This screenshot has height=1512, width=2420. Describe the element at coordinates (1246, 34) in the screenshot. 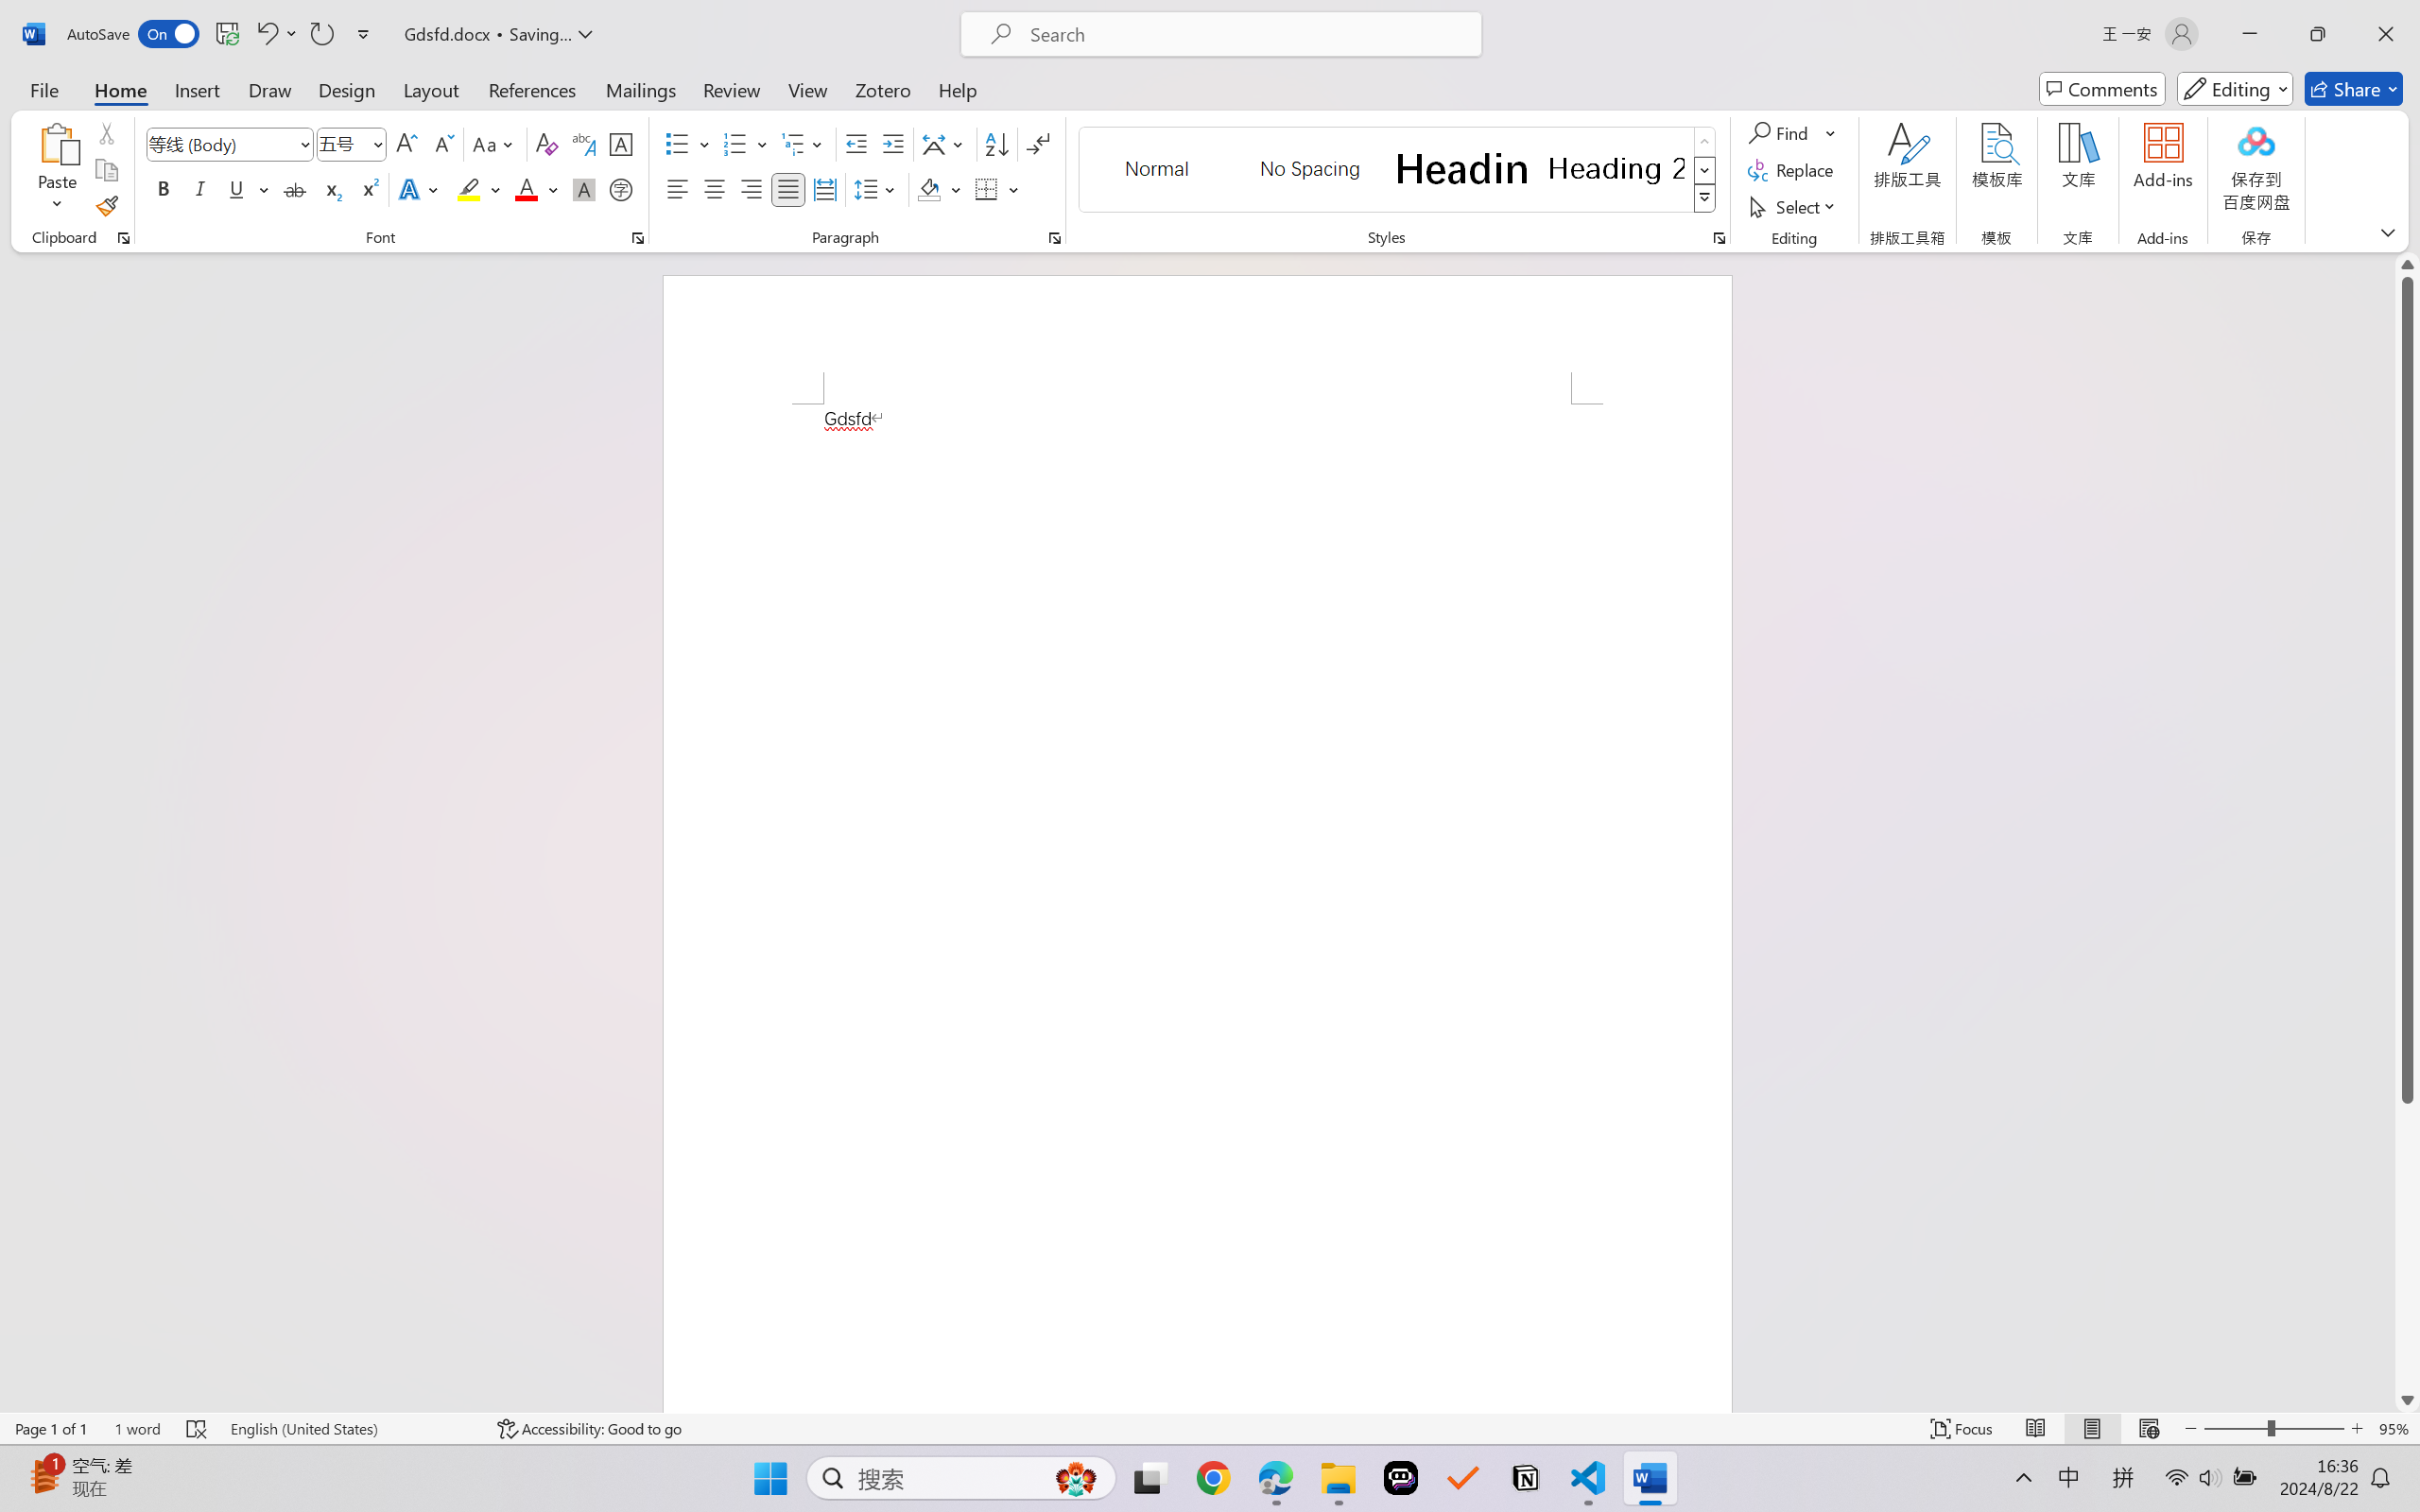

I see `Microsoft search` at that location.